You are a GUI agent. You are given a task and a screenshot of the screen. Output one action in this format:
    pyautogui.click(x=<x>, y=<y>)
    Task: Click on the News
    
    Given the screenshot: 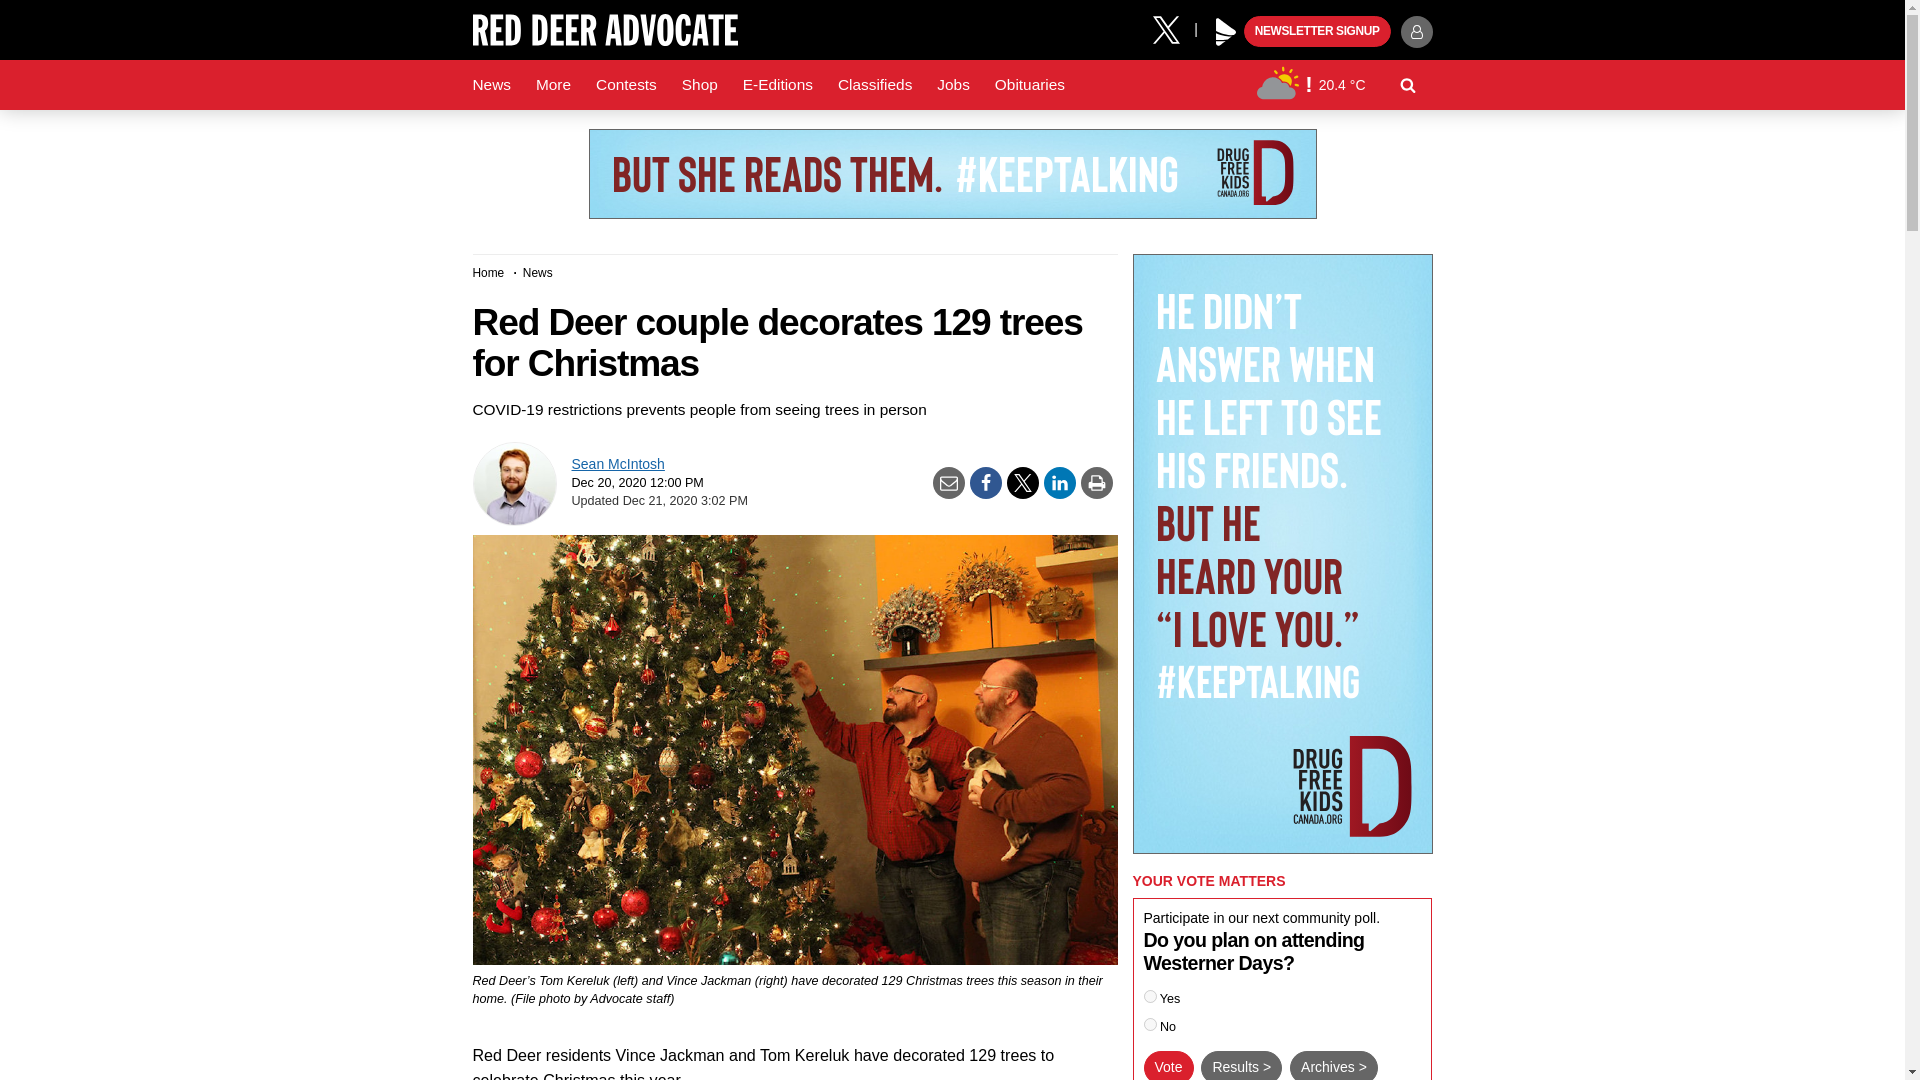 What is the action you would take?
    pyautogui.click(x=491, y=85)
    